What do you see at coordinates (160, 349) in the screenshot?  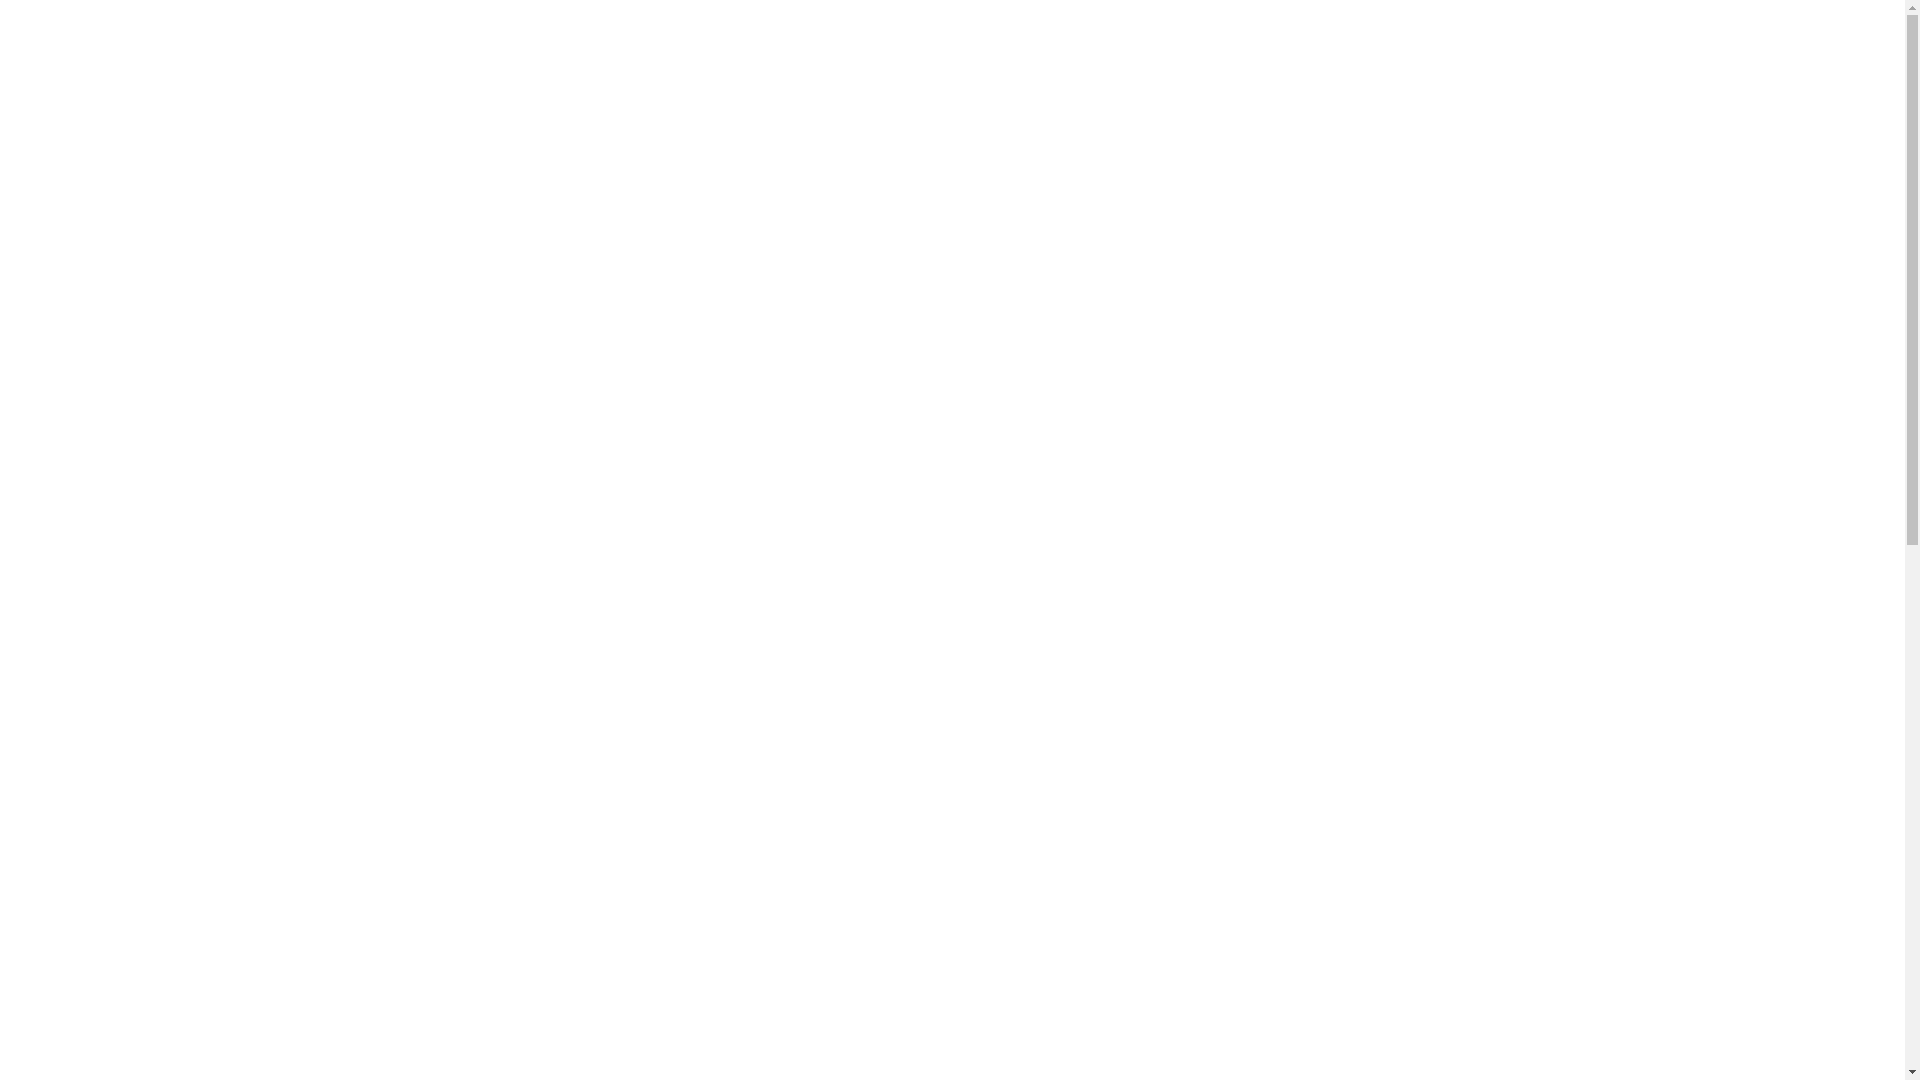 I see `News` at bounding box center [160, 349].